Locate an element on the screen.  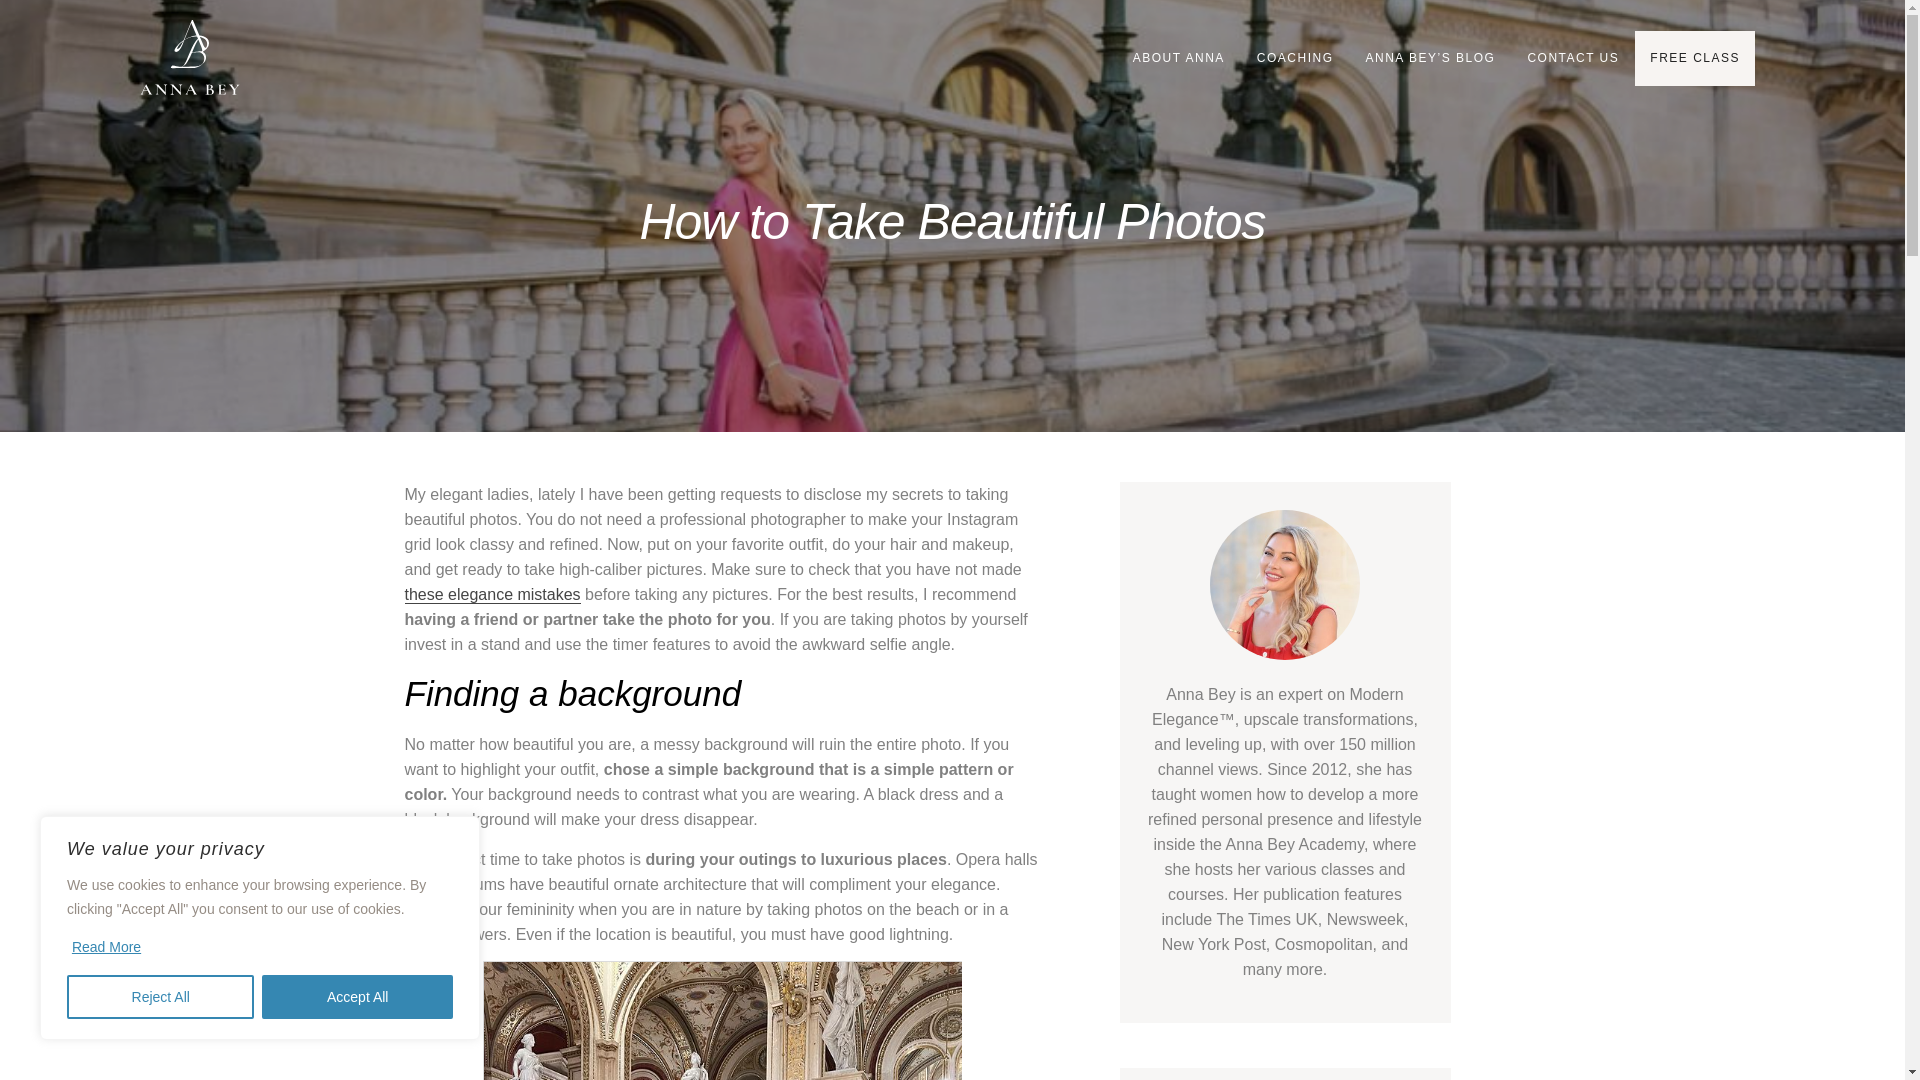
ABOUT ANNA is located at coordinates (1178, 58).